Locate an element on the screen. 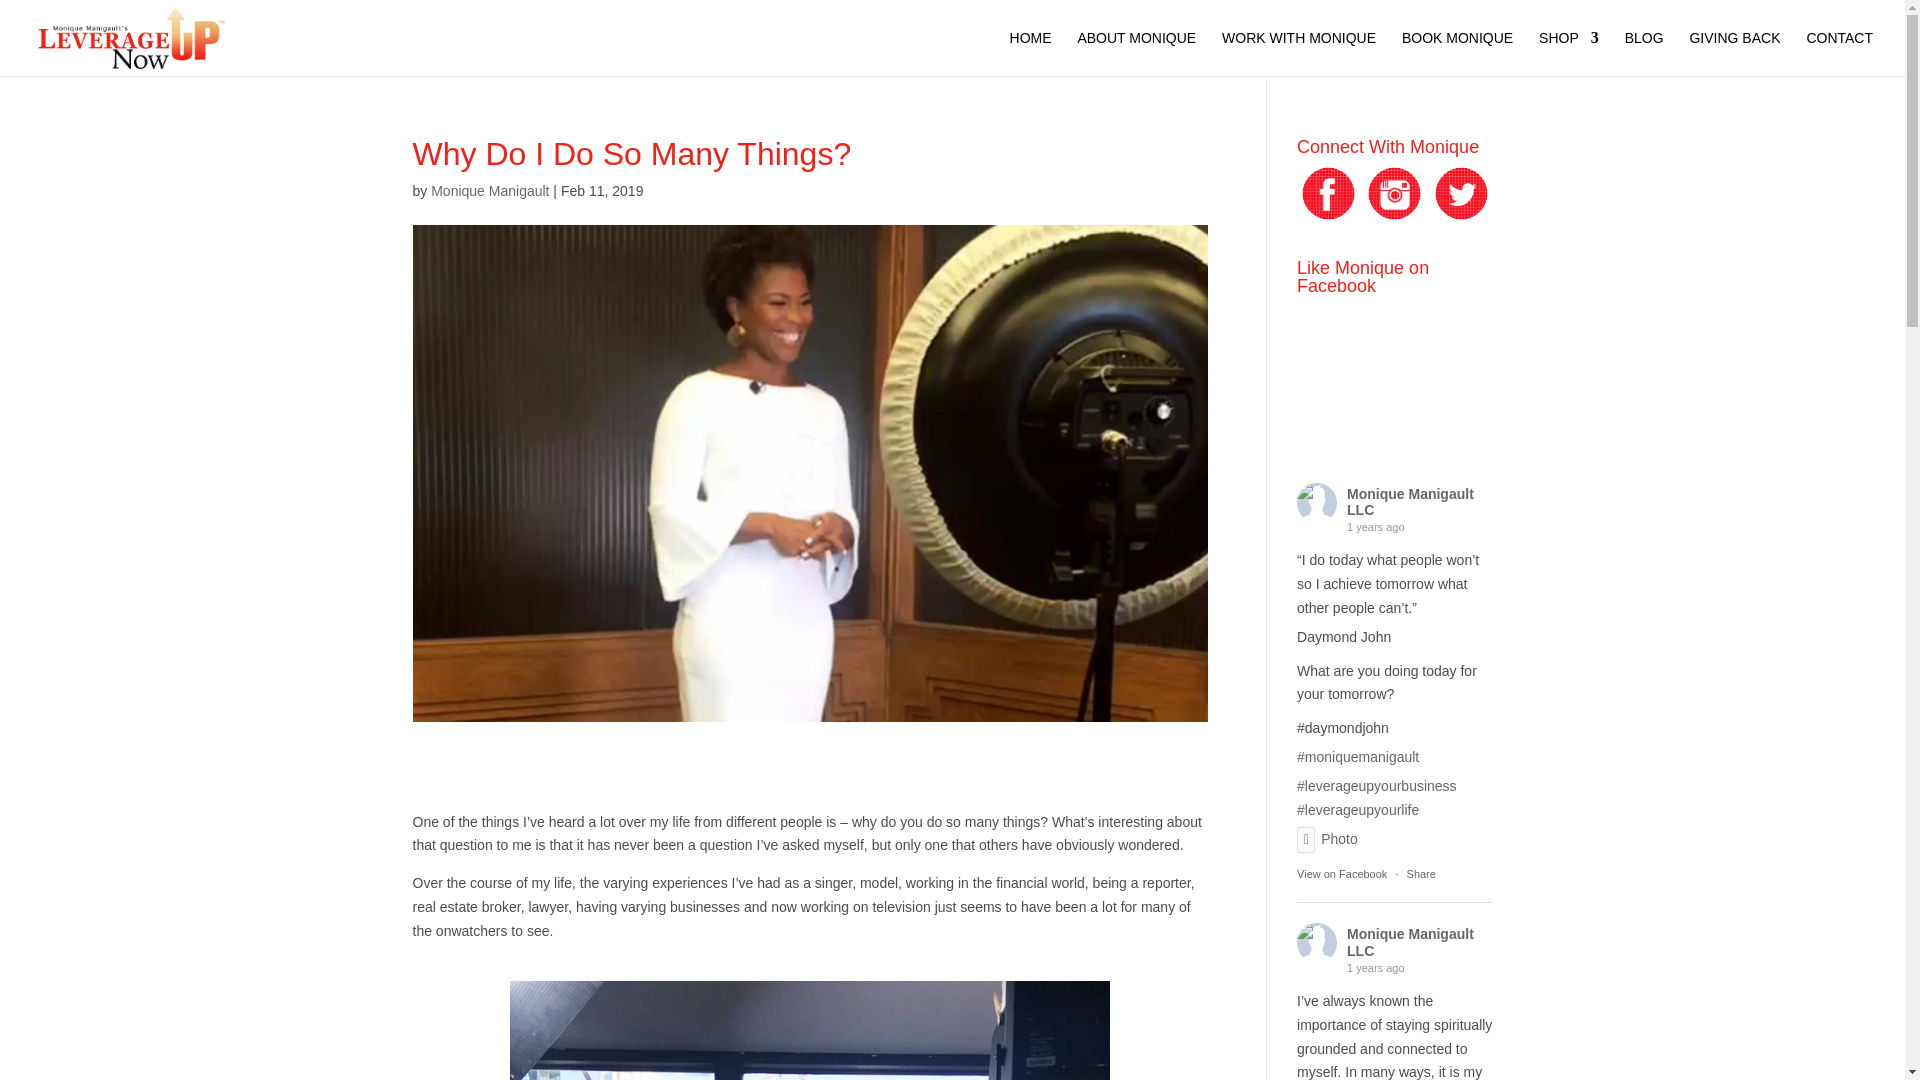 The height and width of the screenshot is (1080, 1920). Monique Manigault LLC is located at coordinates (1316, 502).